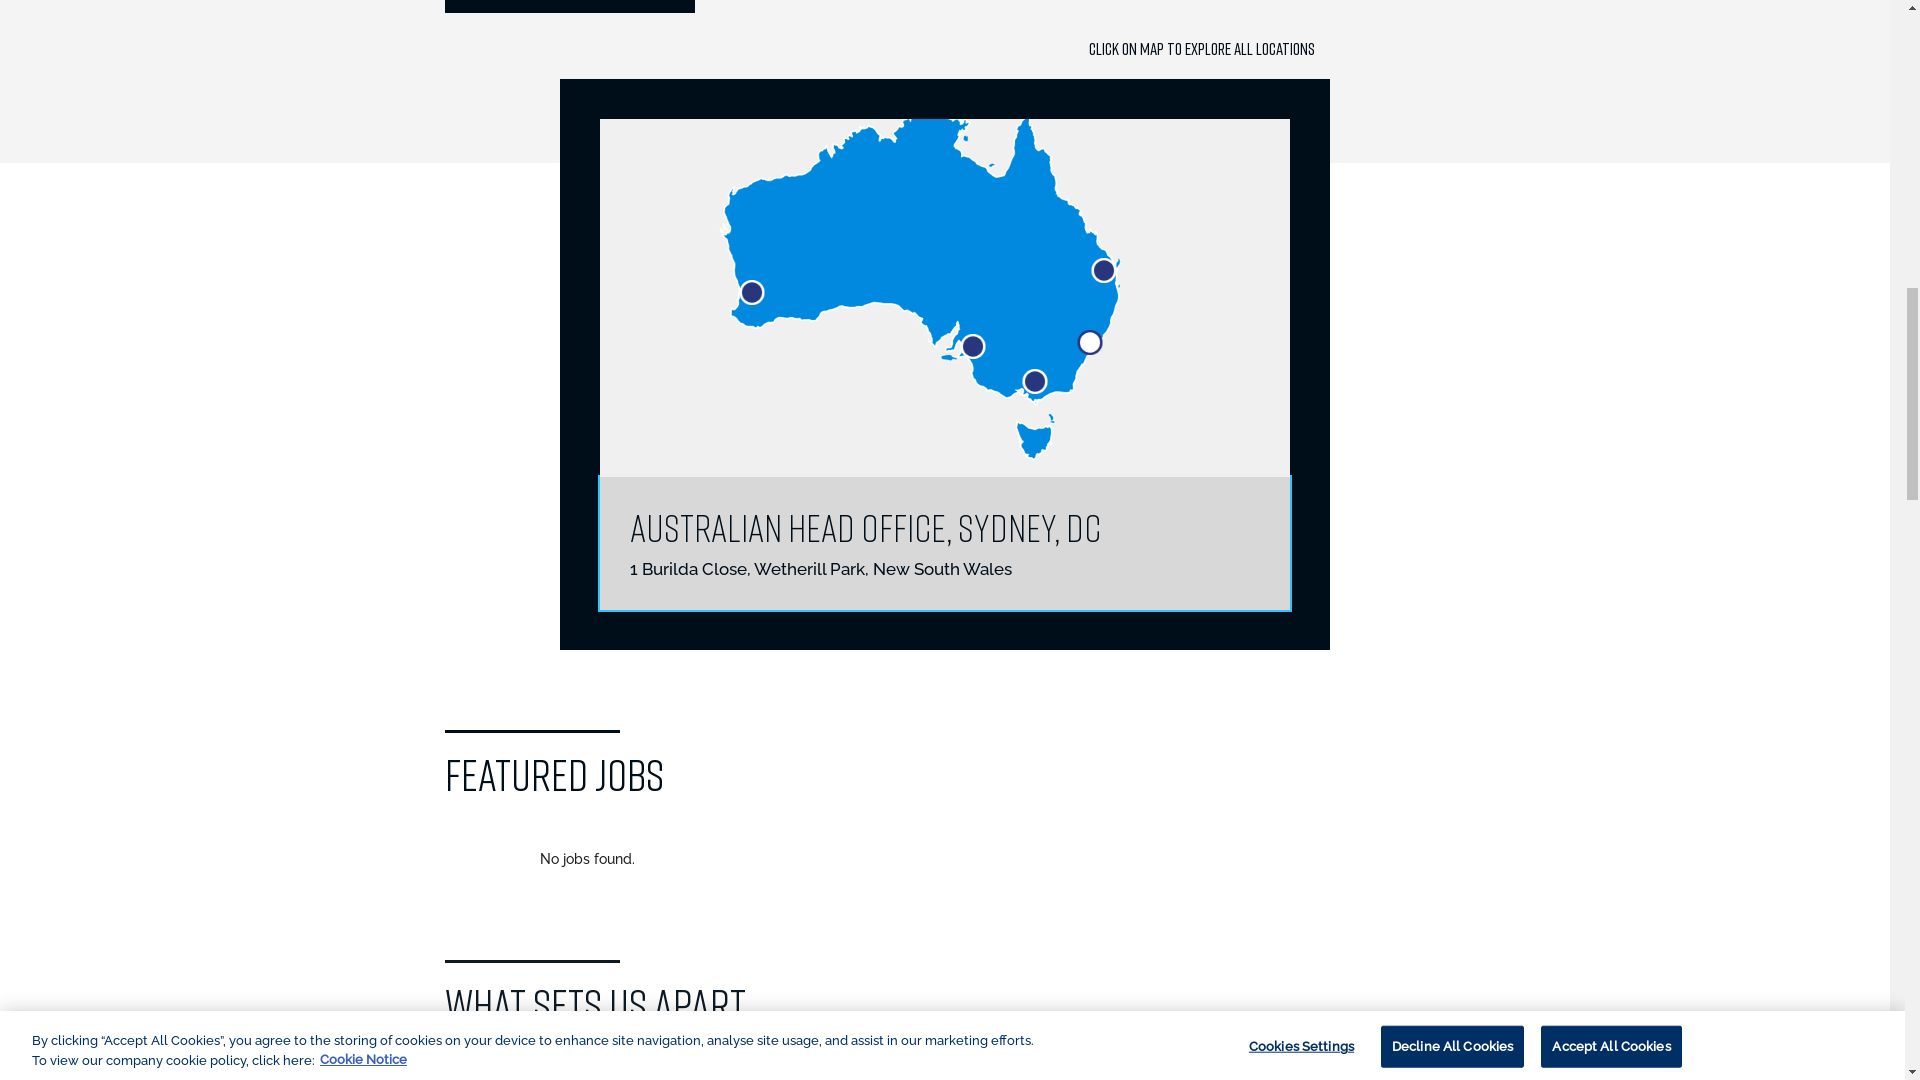 The width and height of the screenshot is (1920, 1080). Describe the element at coordinates (1646, 104) in the screenshot. I see `LOCATIONS` at that location.